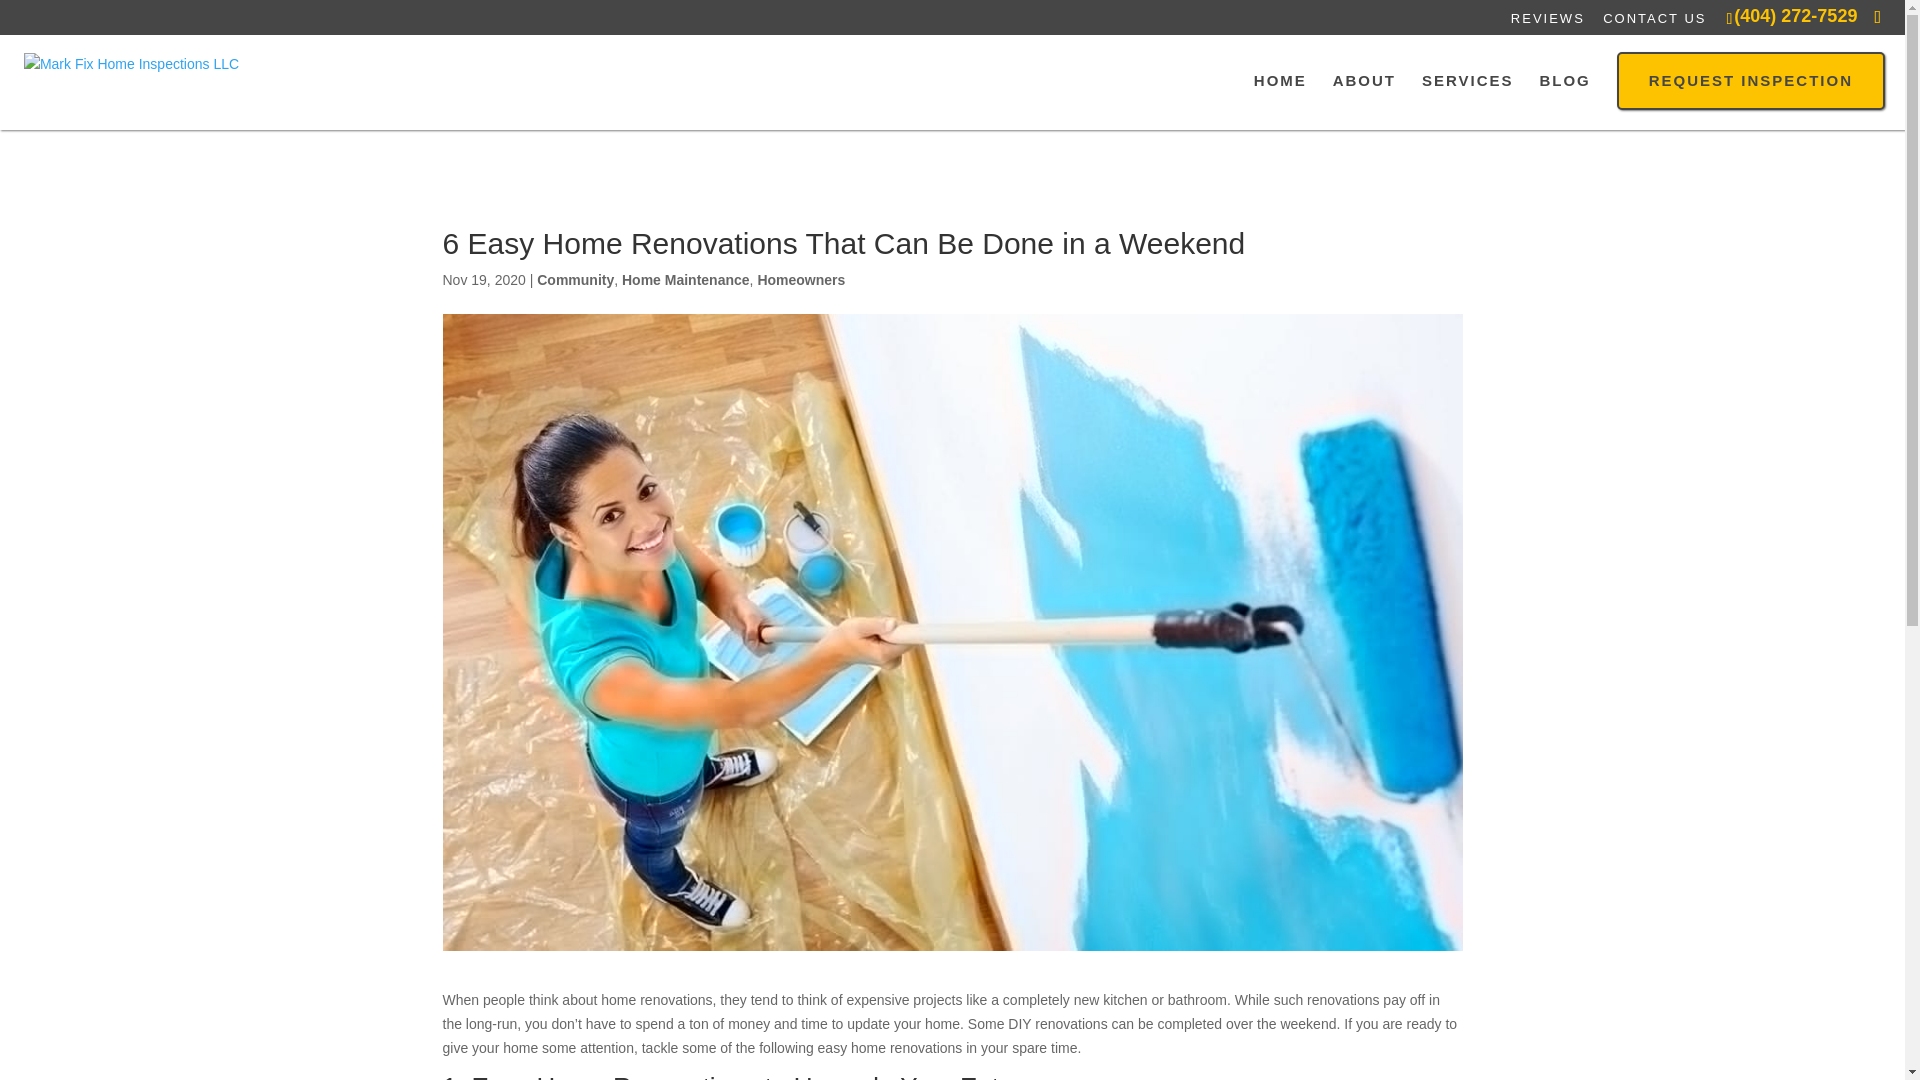  Describe the element at coordinates (1654, 21) in the screenshot. I see `CONTACT US` at that location.